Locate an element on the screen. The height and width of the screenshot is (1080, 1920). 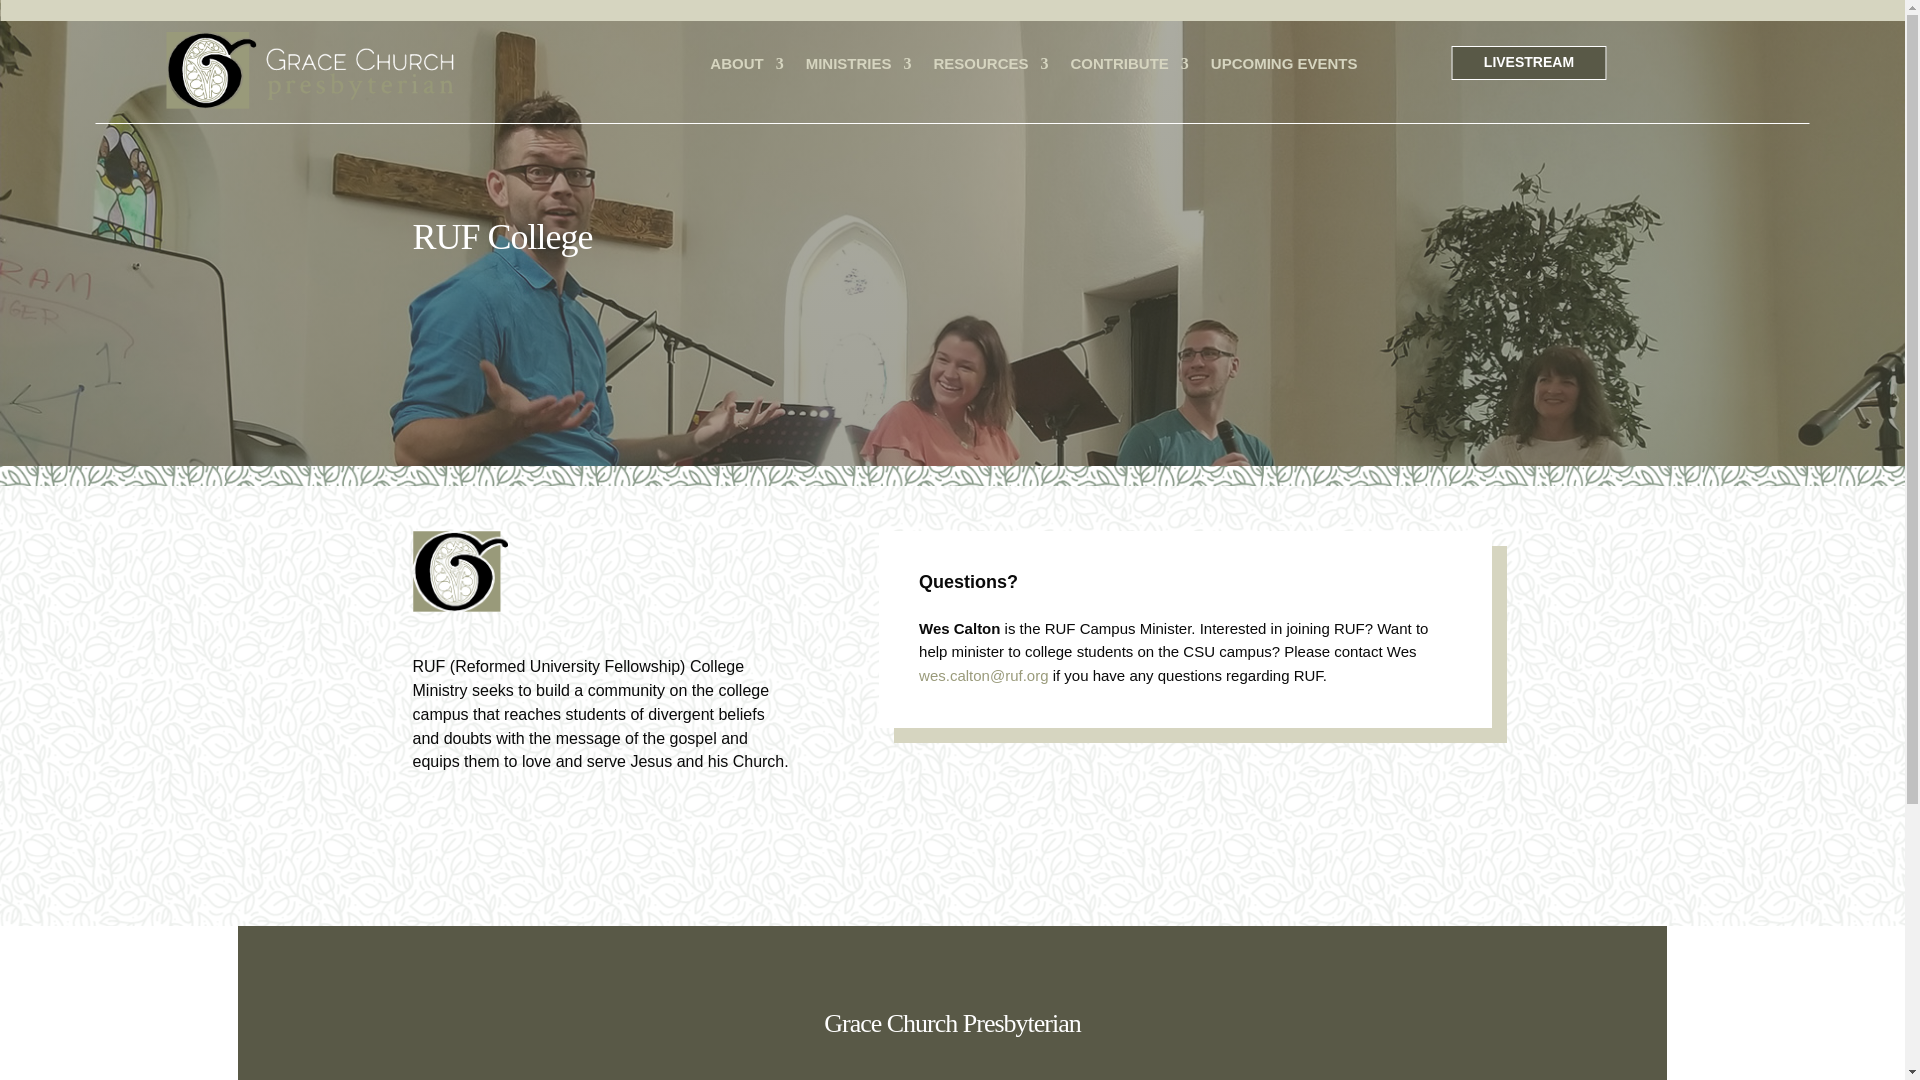
RESOURCES is located at coordinates (990, 70).